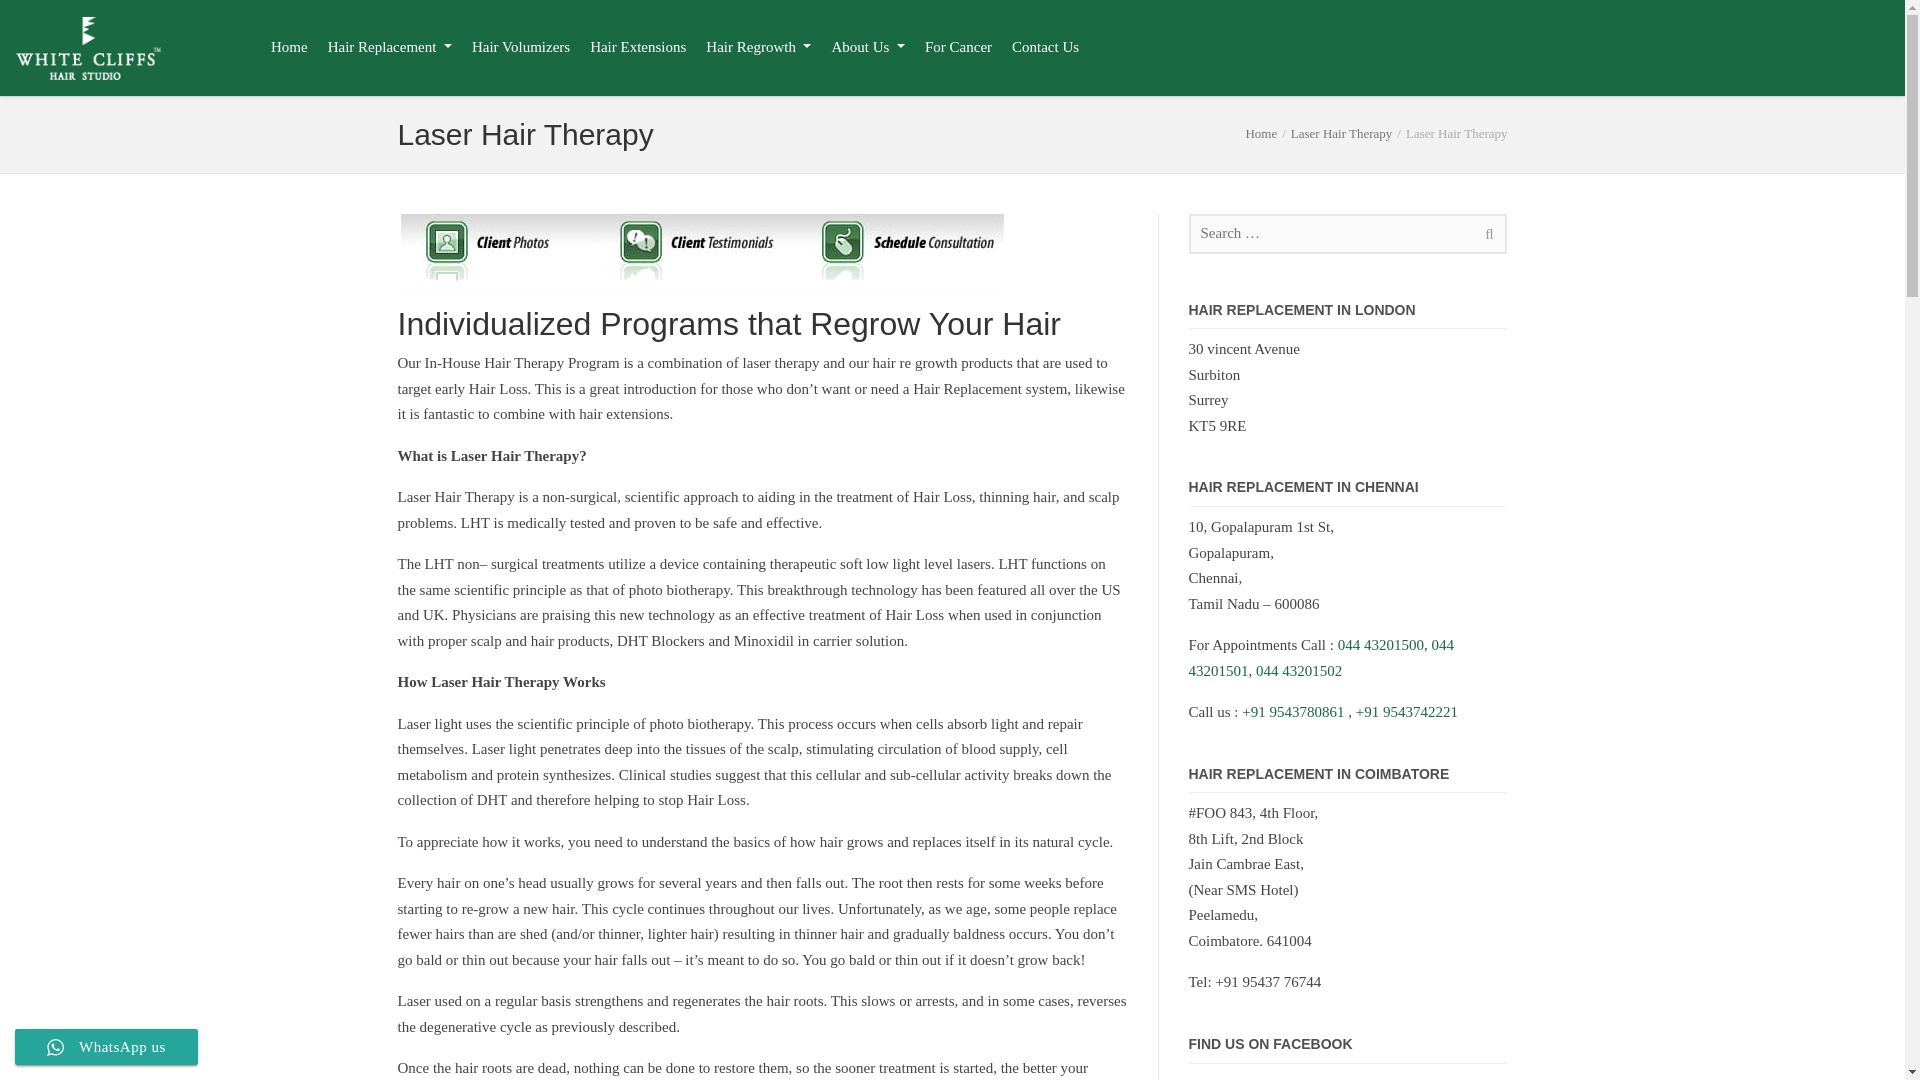 The width and height of the screenshot is (1920, 1080). What do you see at coordinates (637, 46) in the screenshot?
I see `Hair Extensions` at bounding box center [637, 46].